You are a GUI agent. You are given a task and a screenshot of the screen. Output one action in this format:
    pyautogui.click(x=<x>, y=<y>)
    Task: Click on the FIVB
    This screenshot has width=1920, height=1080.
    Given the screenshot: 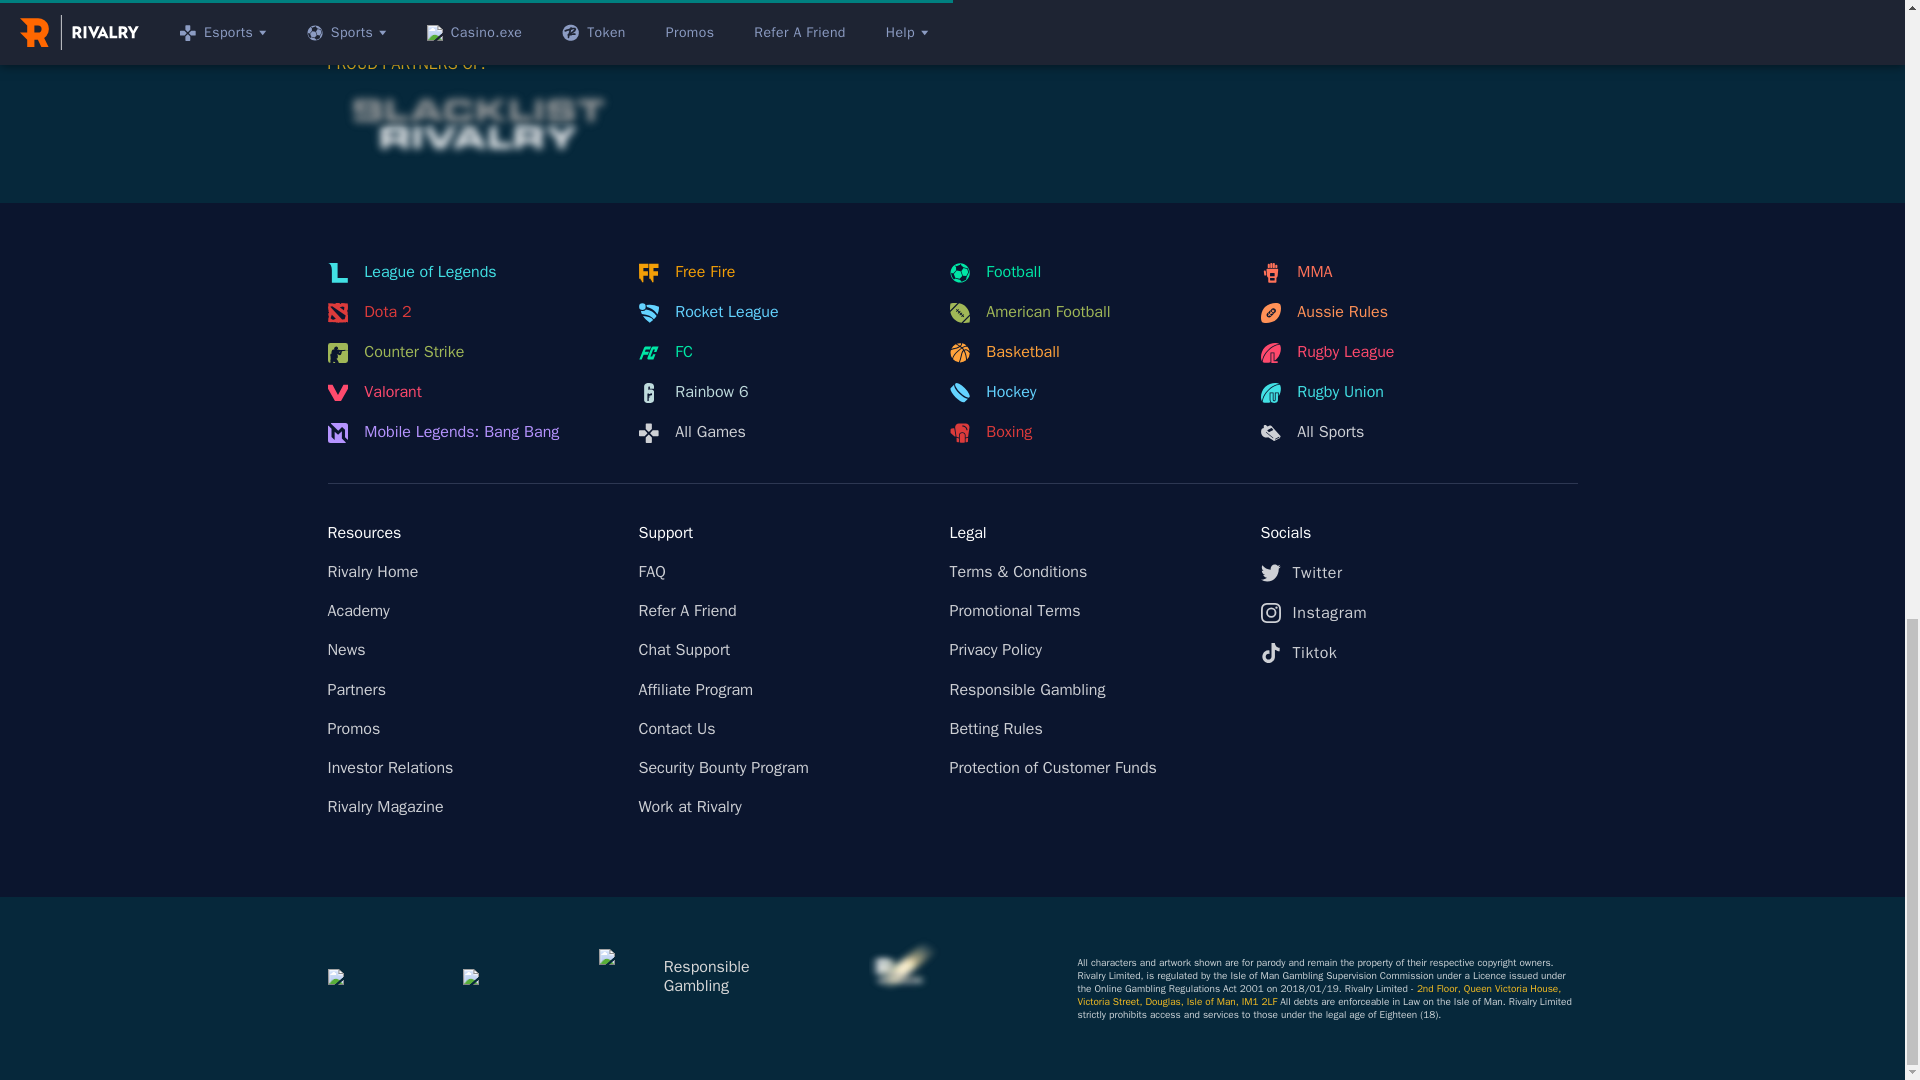 What is the action you would take?
    pyautogui.click(x=1228, y=508)
    